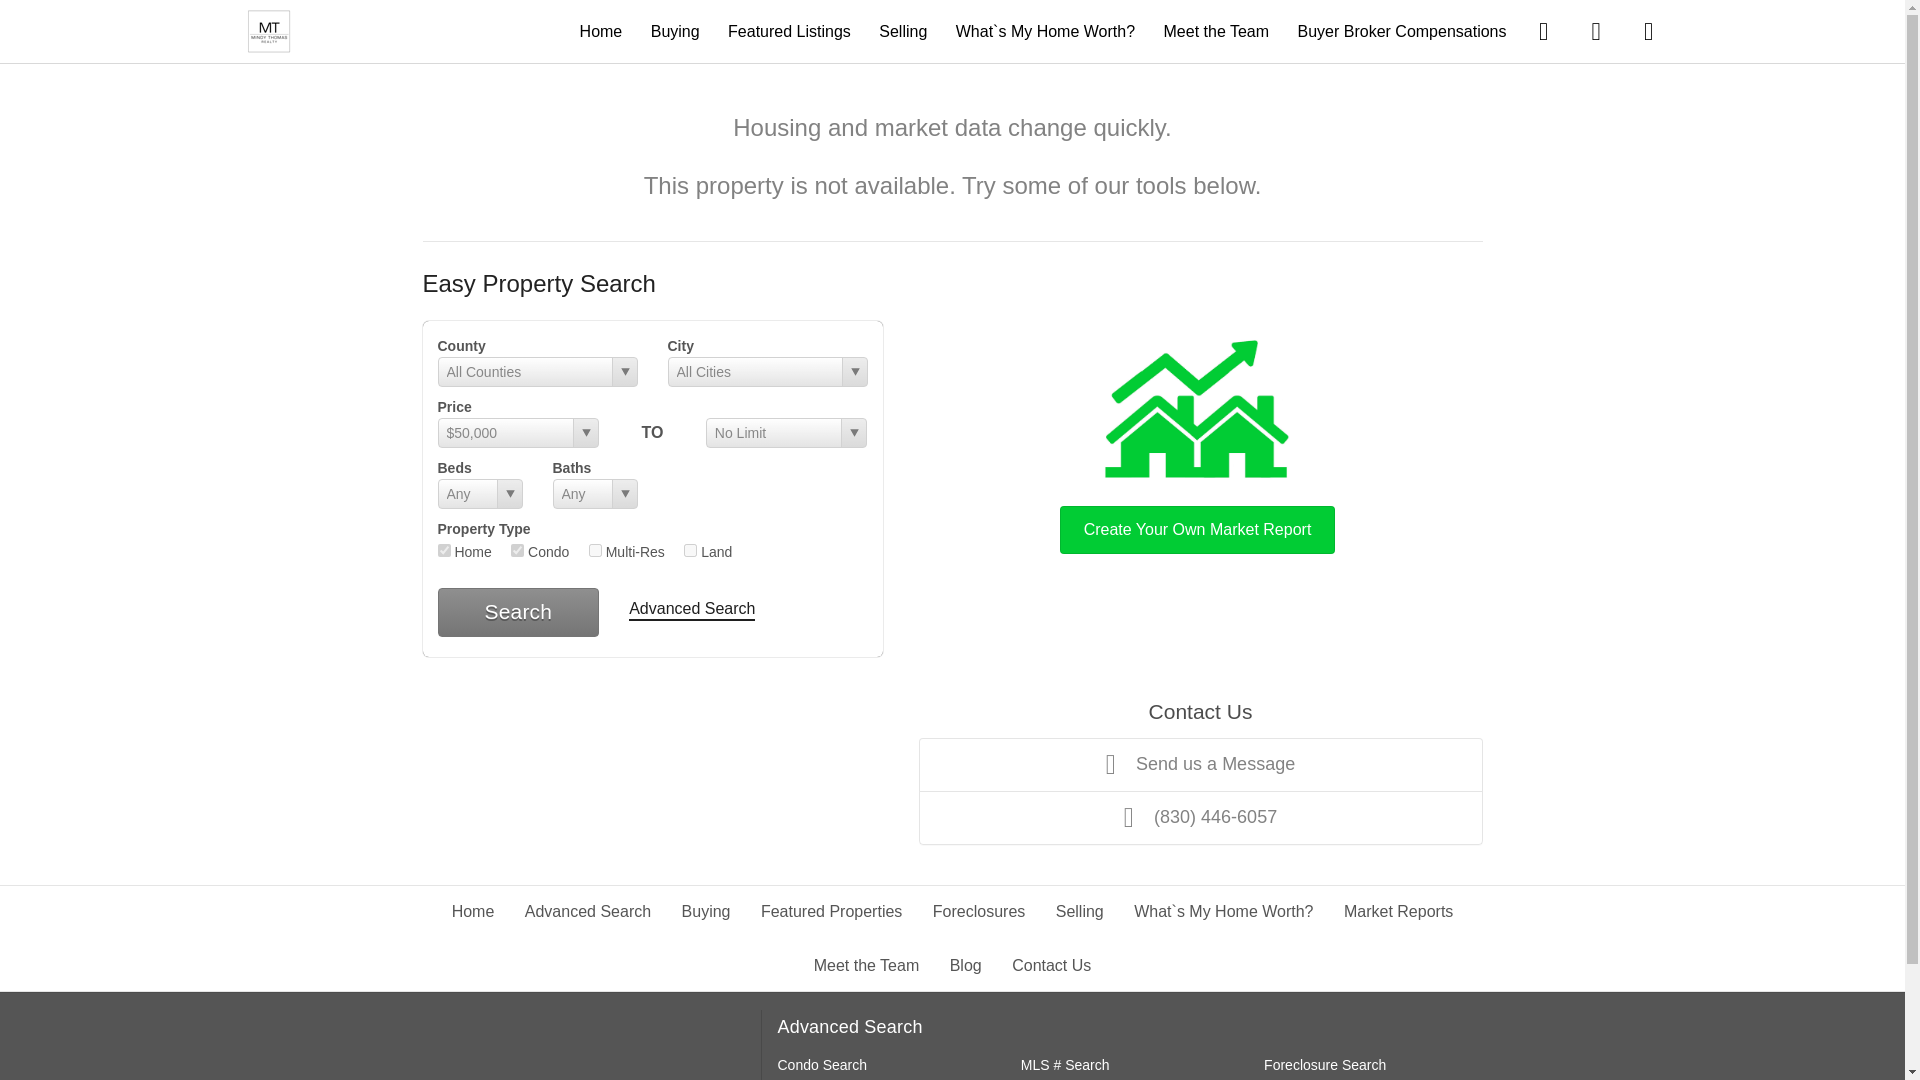 The image size is (1920, 1080). I want to click on Blog, so click(966, 965).